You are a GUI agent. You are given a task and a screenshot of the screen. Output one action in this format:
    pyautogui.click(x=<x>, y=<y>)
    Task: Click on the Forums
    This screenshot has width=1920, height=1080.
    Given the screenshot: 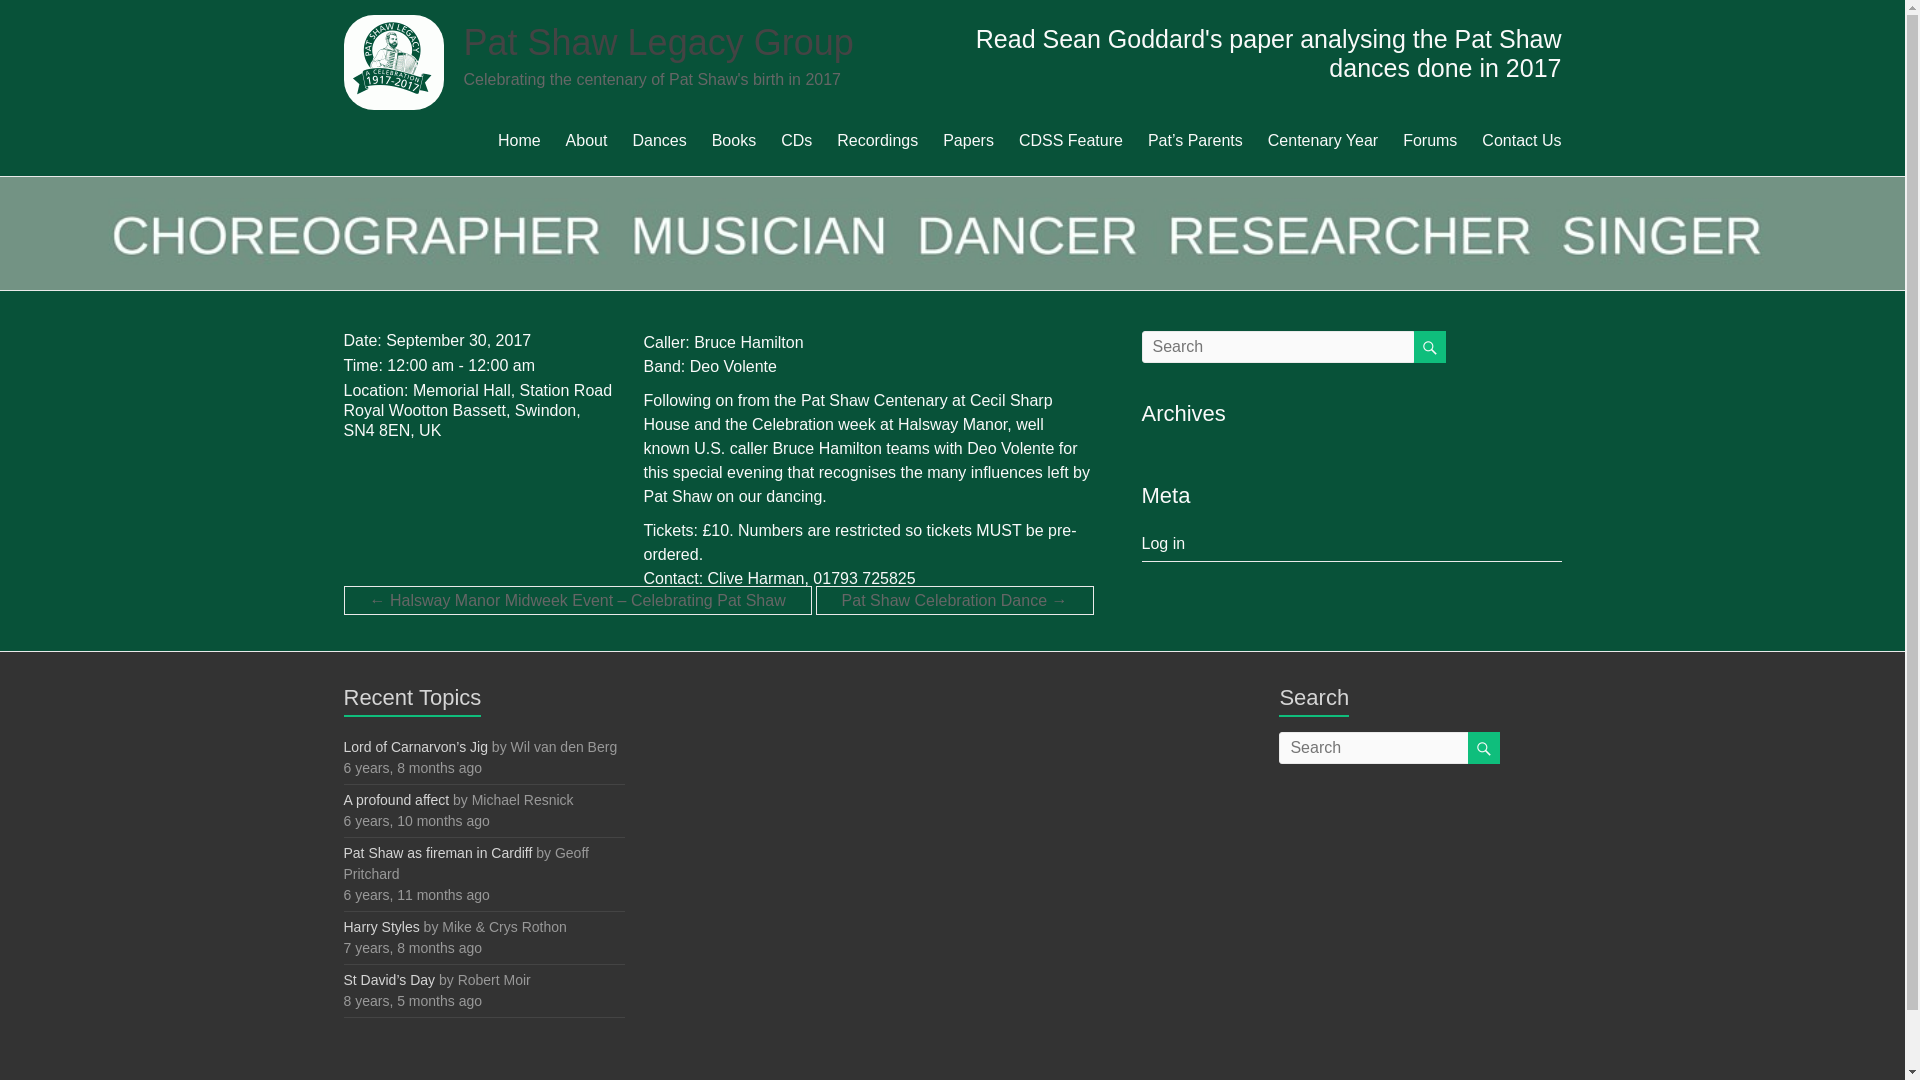 What is the action you would take?
    pyautogui.click(x=1430, y=137)
    